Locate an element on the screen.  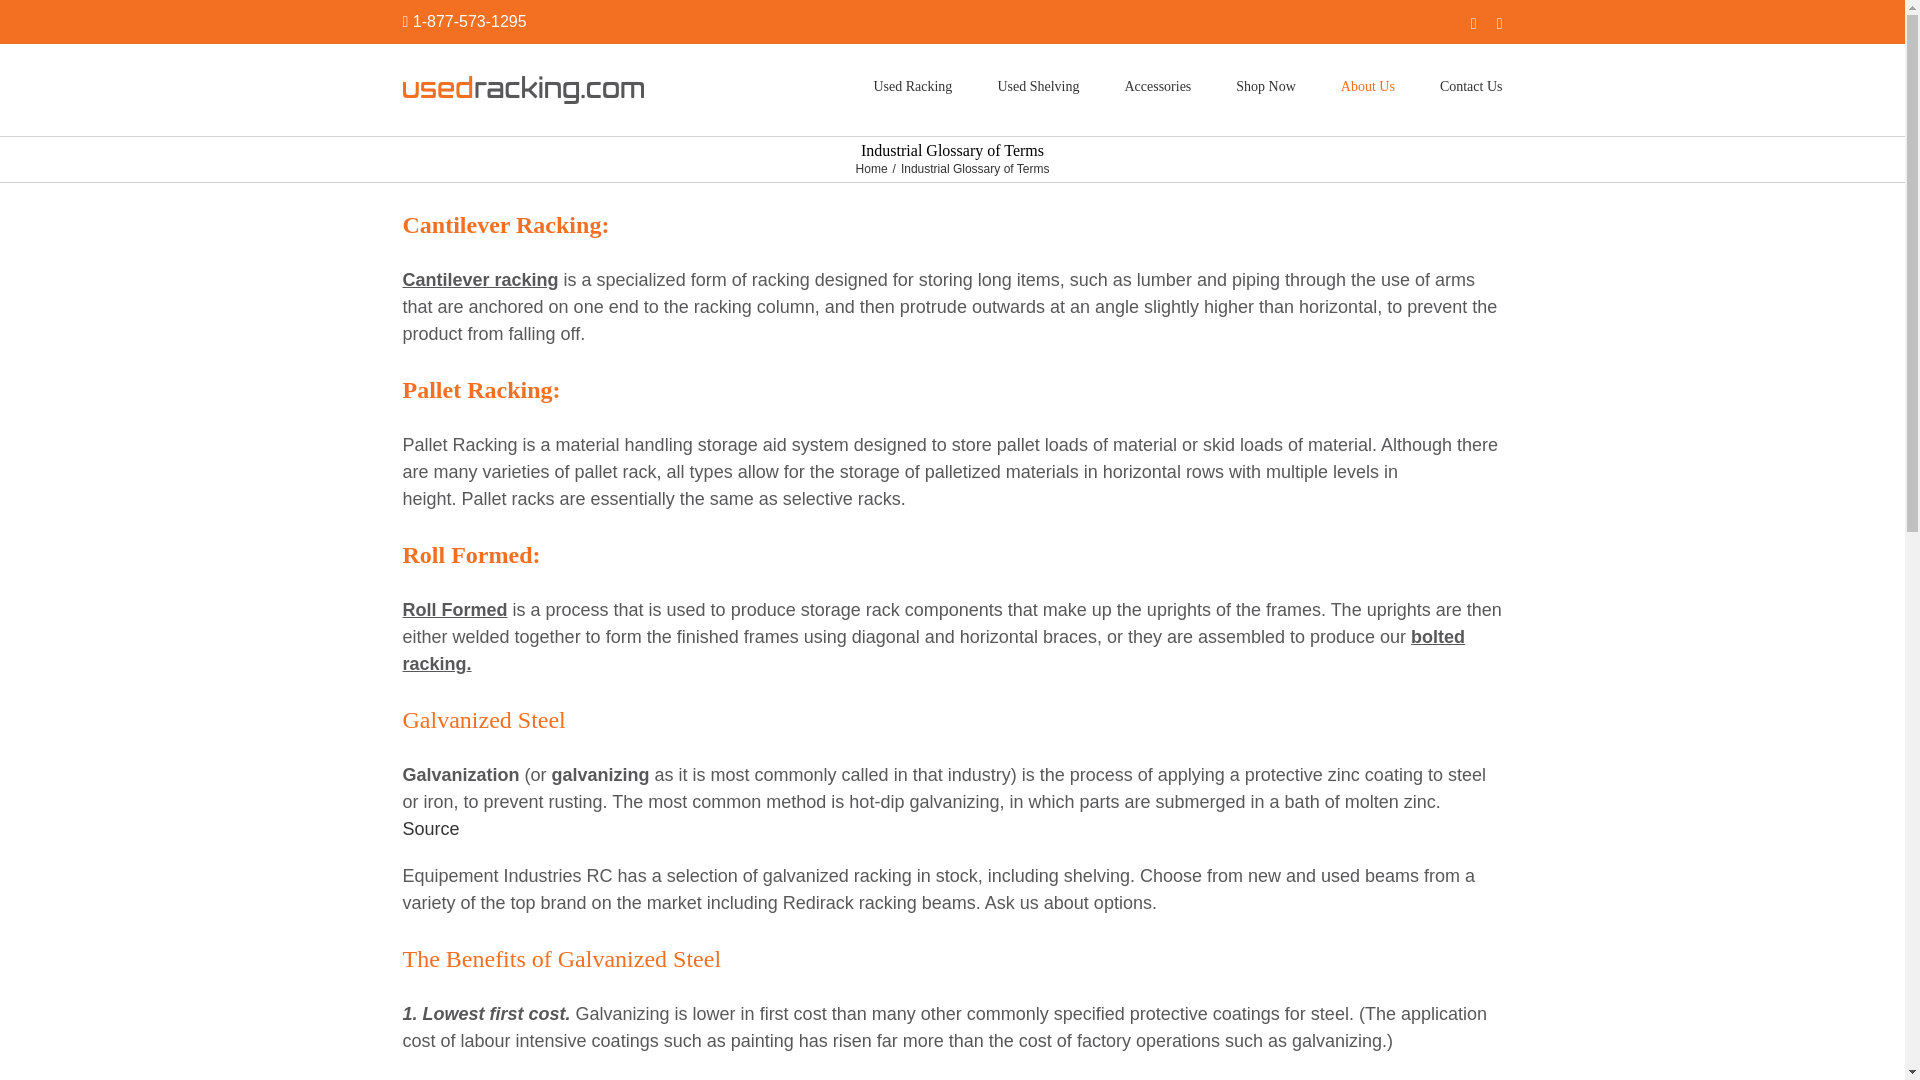
Home is located at coordinates (872, 169).